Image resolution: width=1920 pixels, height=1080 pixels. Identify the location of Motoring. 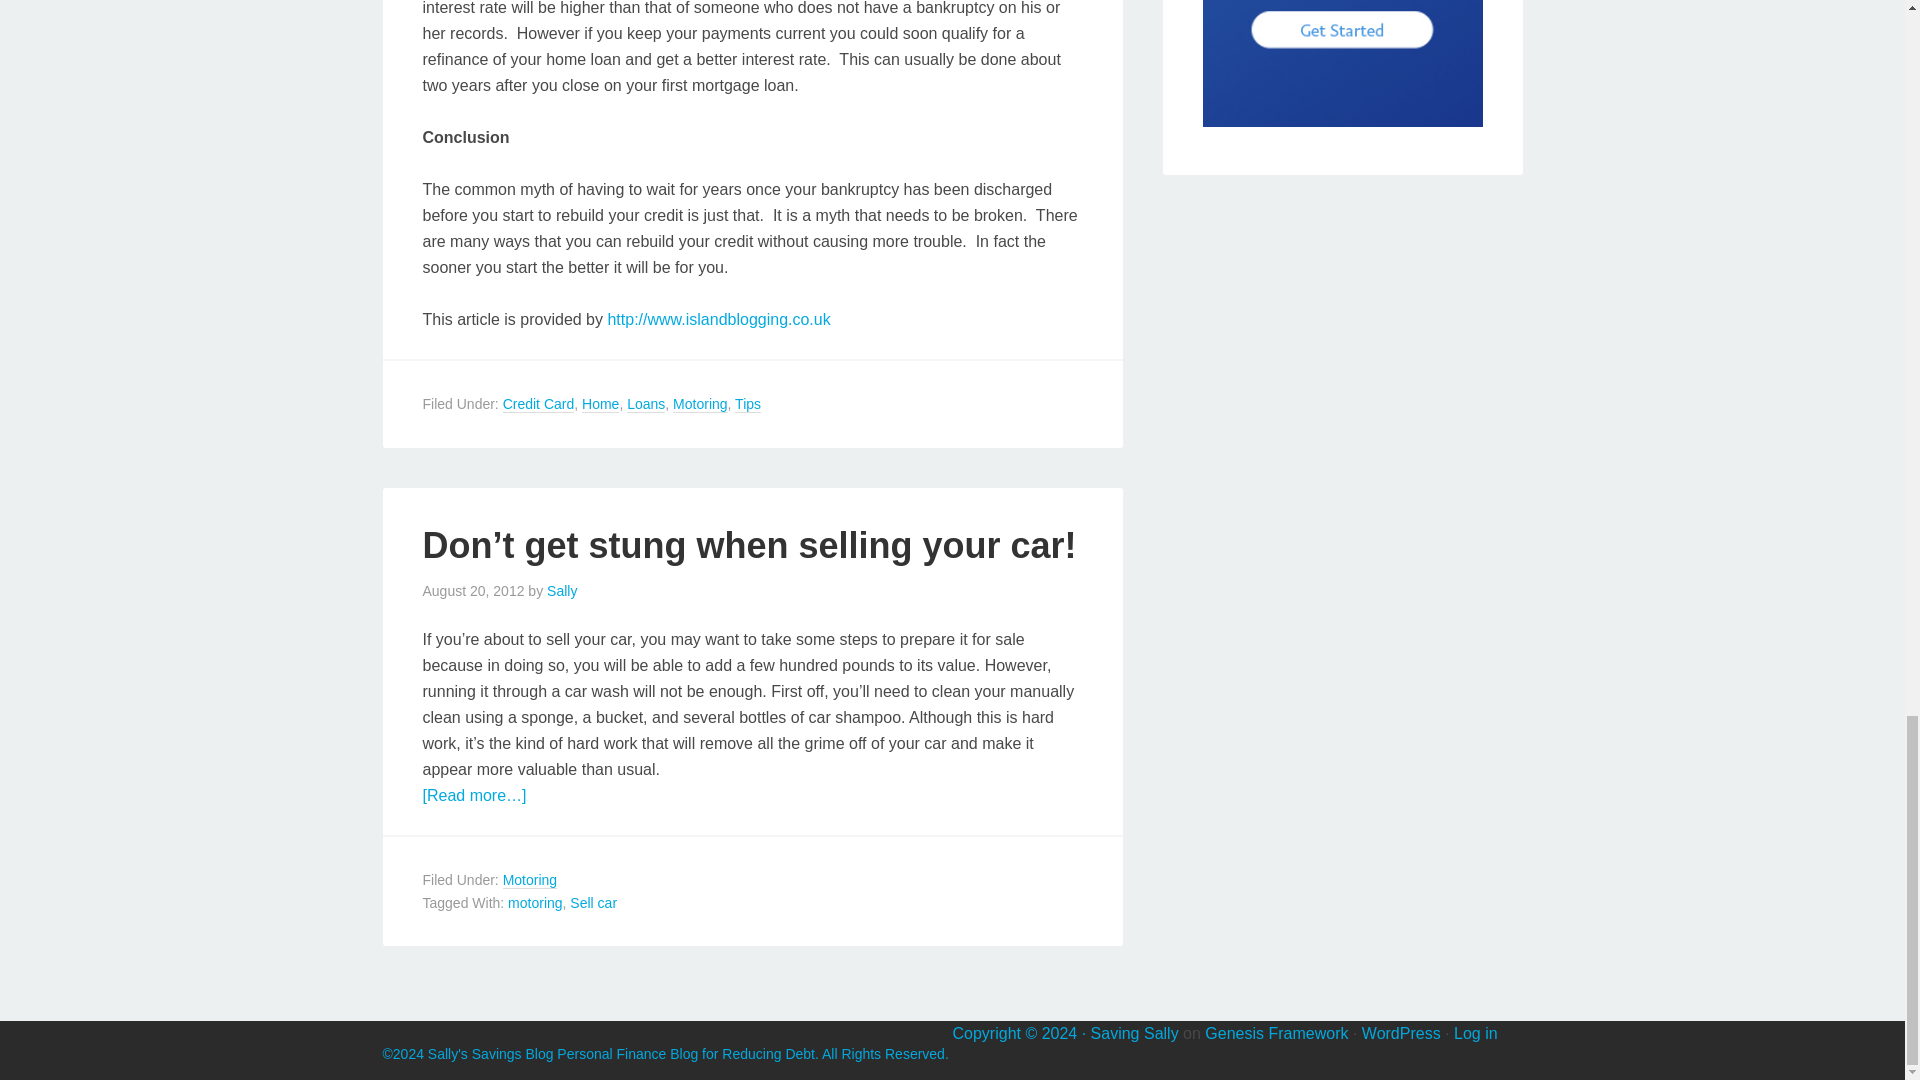
(530, 880).